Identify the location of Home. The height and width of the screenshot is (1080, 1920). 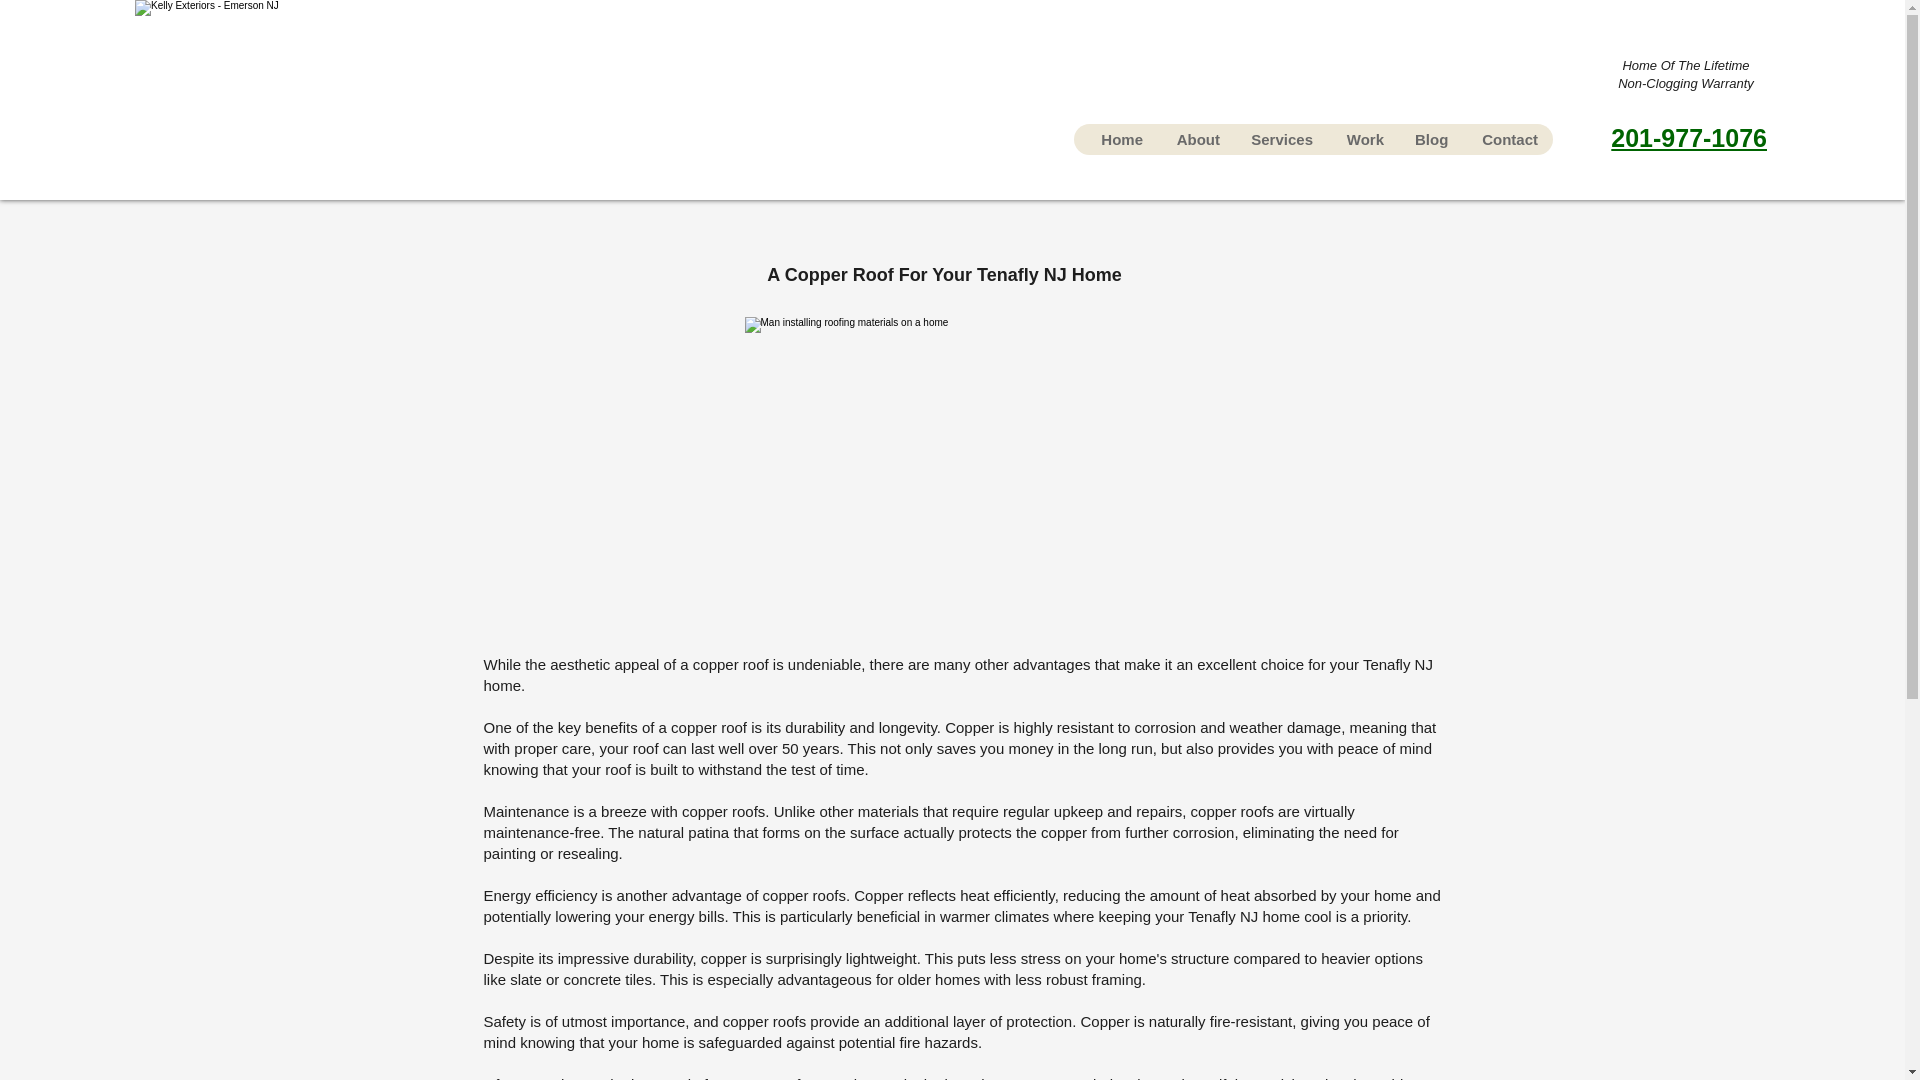
(1120, 140).